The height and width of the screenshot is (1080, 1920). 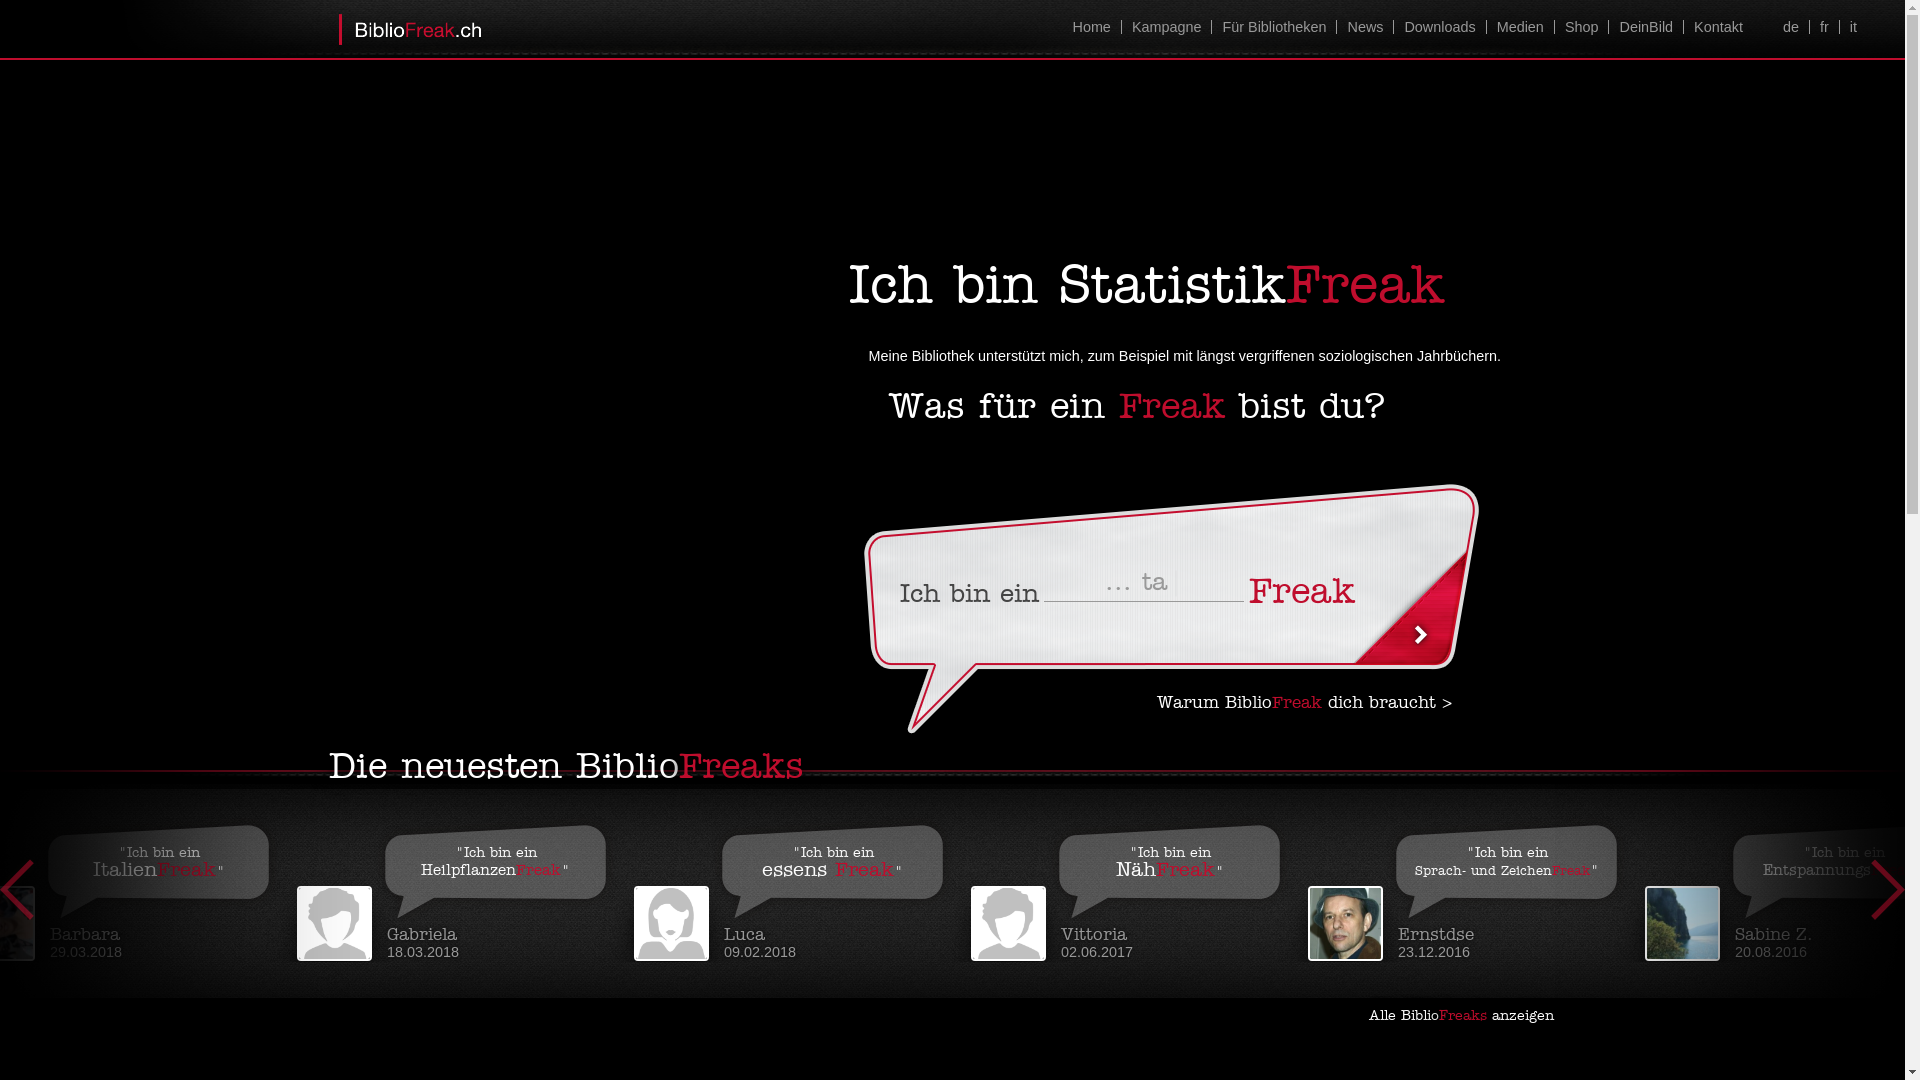 What do you see at coordinates (1091, 27) in the screenshot?
I see `Home` at bounding box center [1091, 27].